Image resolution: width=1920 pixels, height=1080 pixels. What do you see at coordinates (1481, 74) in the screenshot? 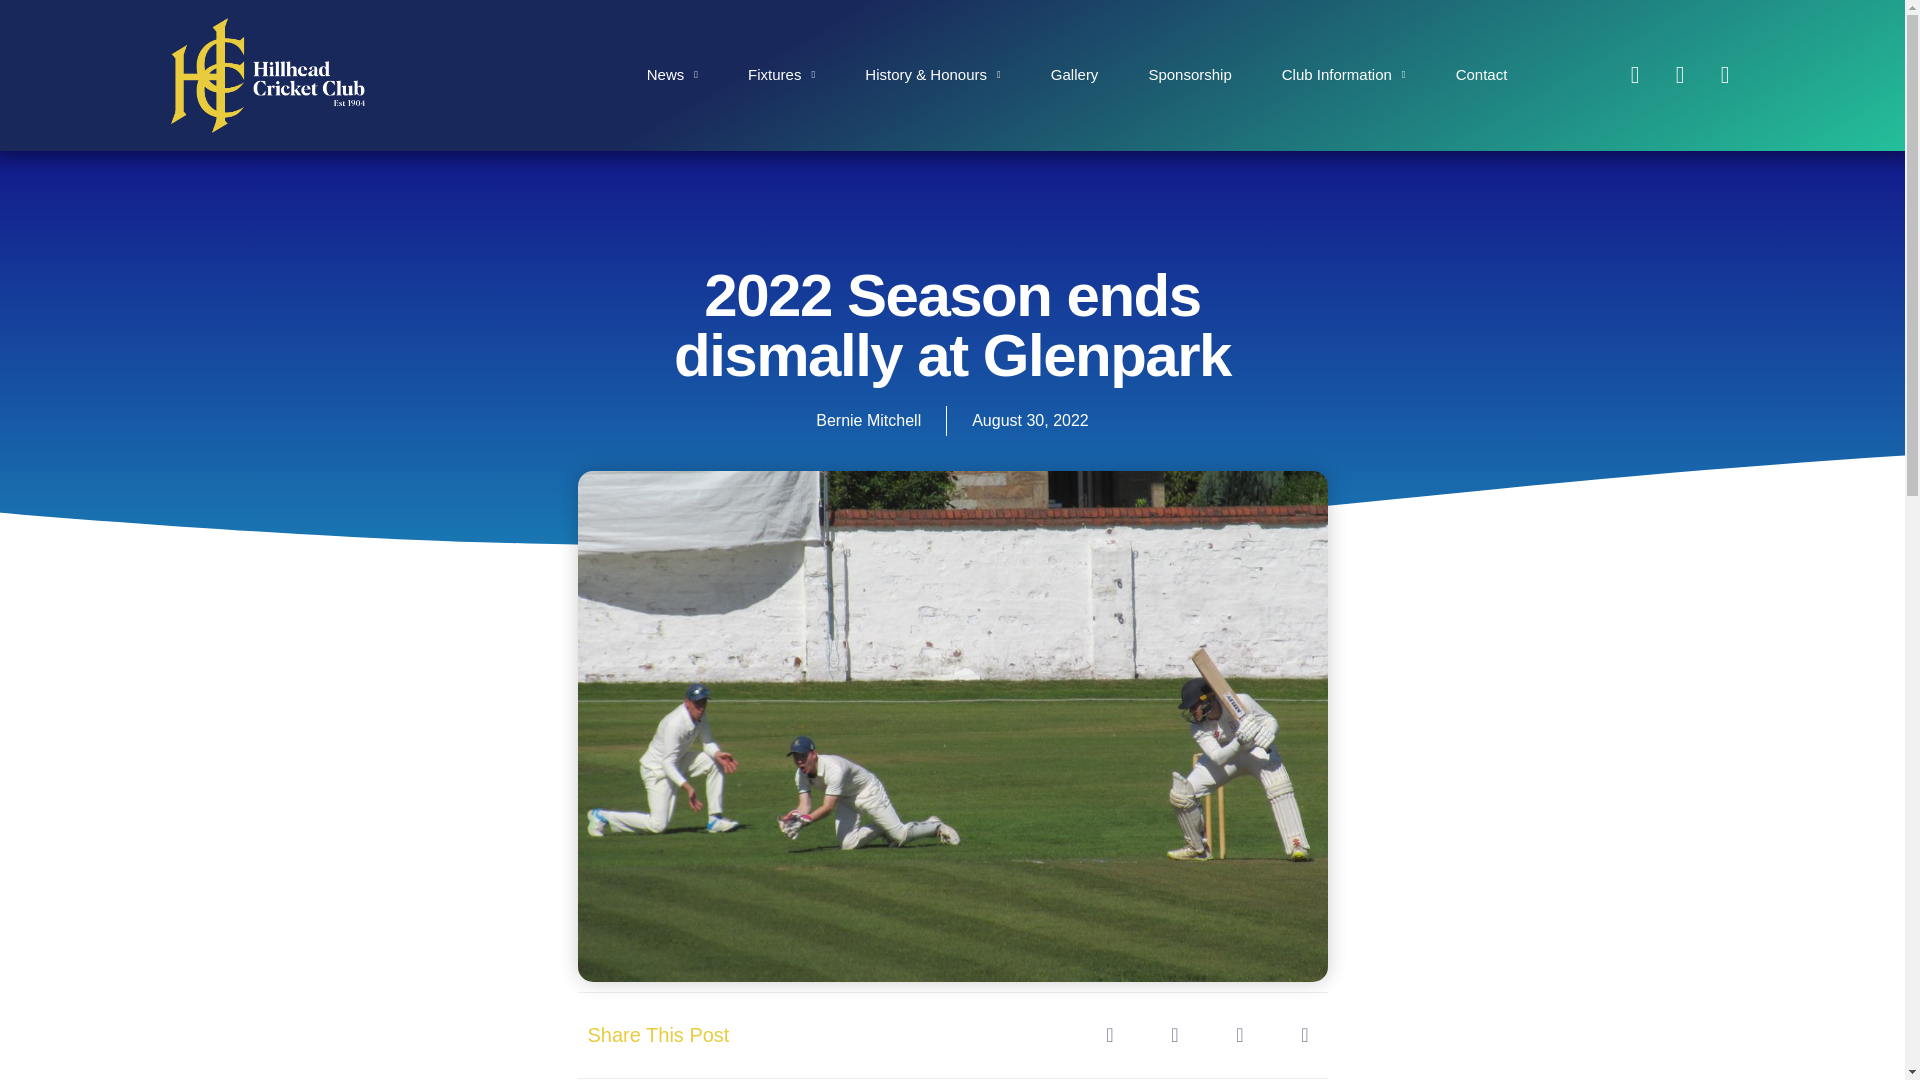
I see `Contact` at bounding box center [1481, 74].